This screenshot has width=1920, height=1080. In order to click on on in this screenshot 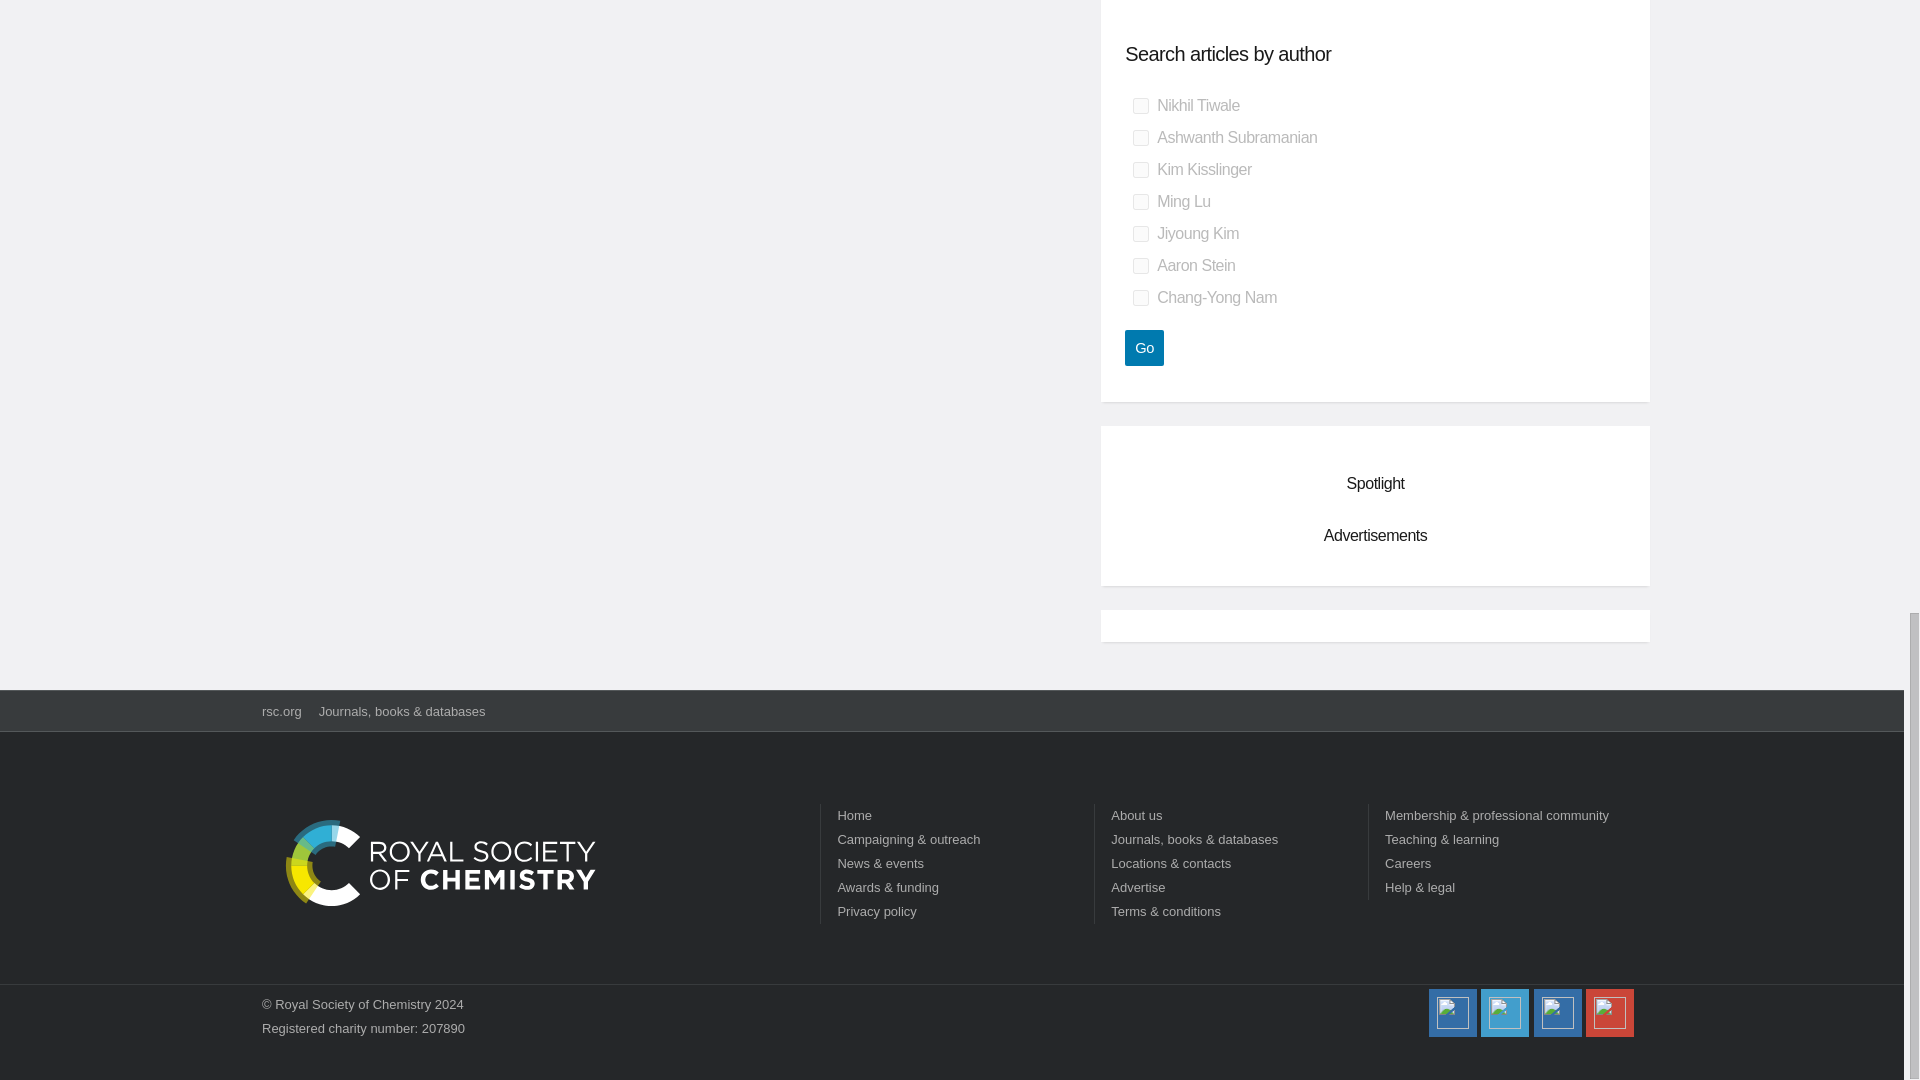, I will do `click(1140, 233)`.